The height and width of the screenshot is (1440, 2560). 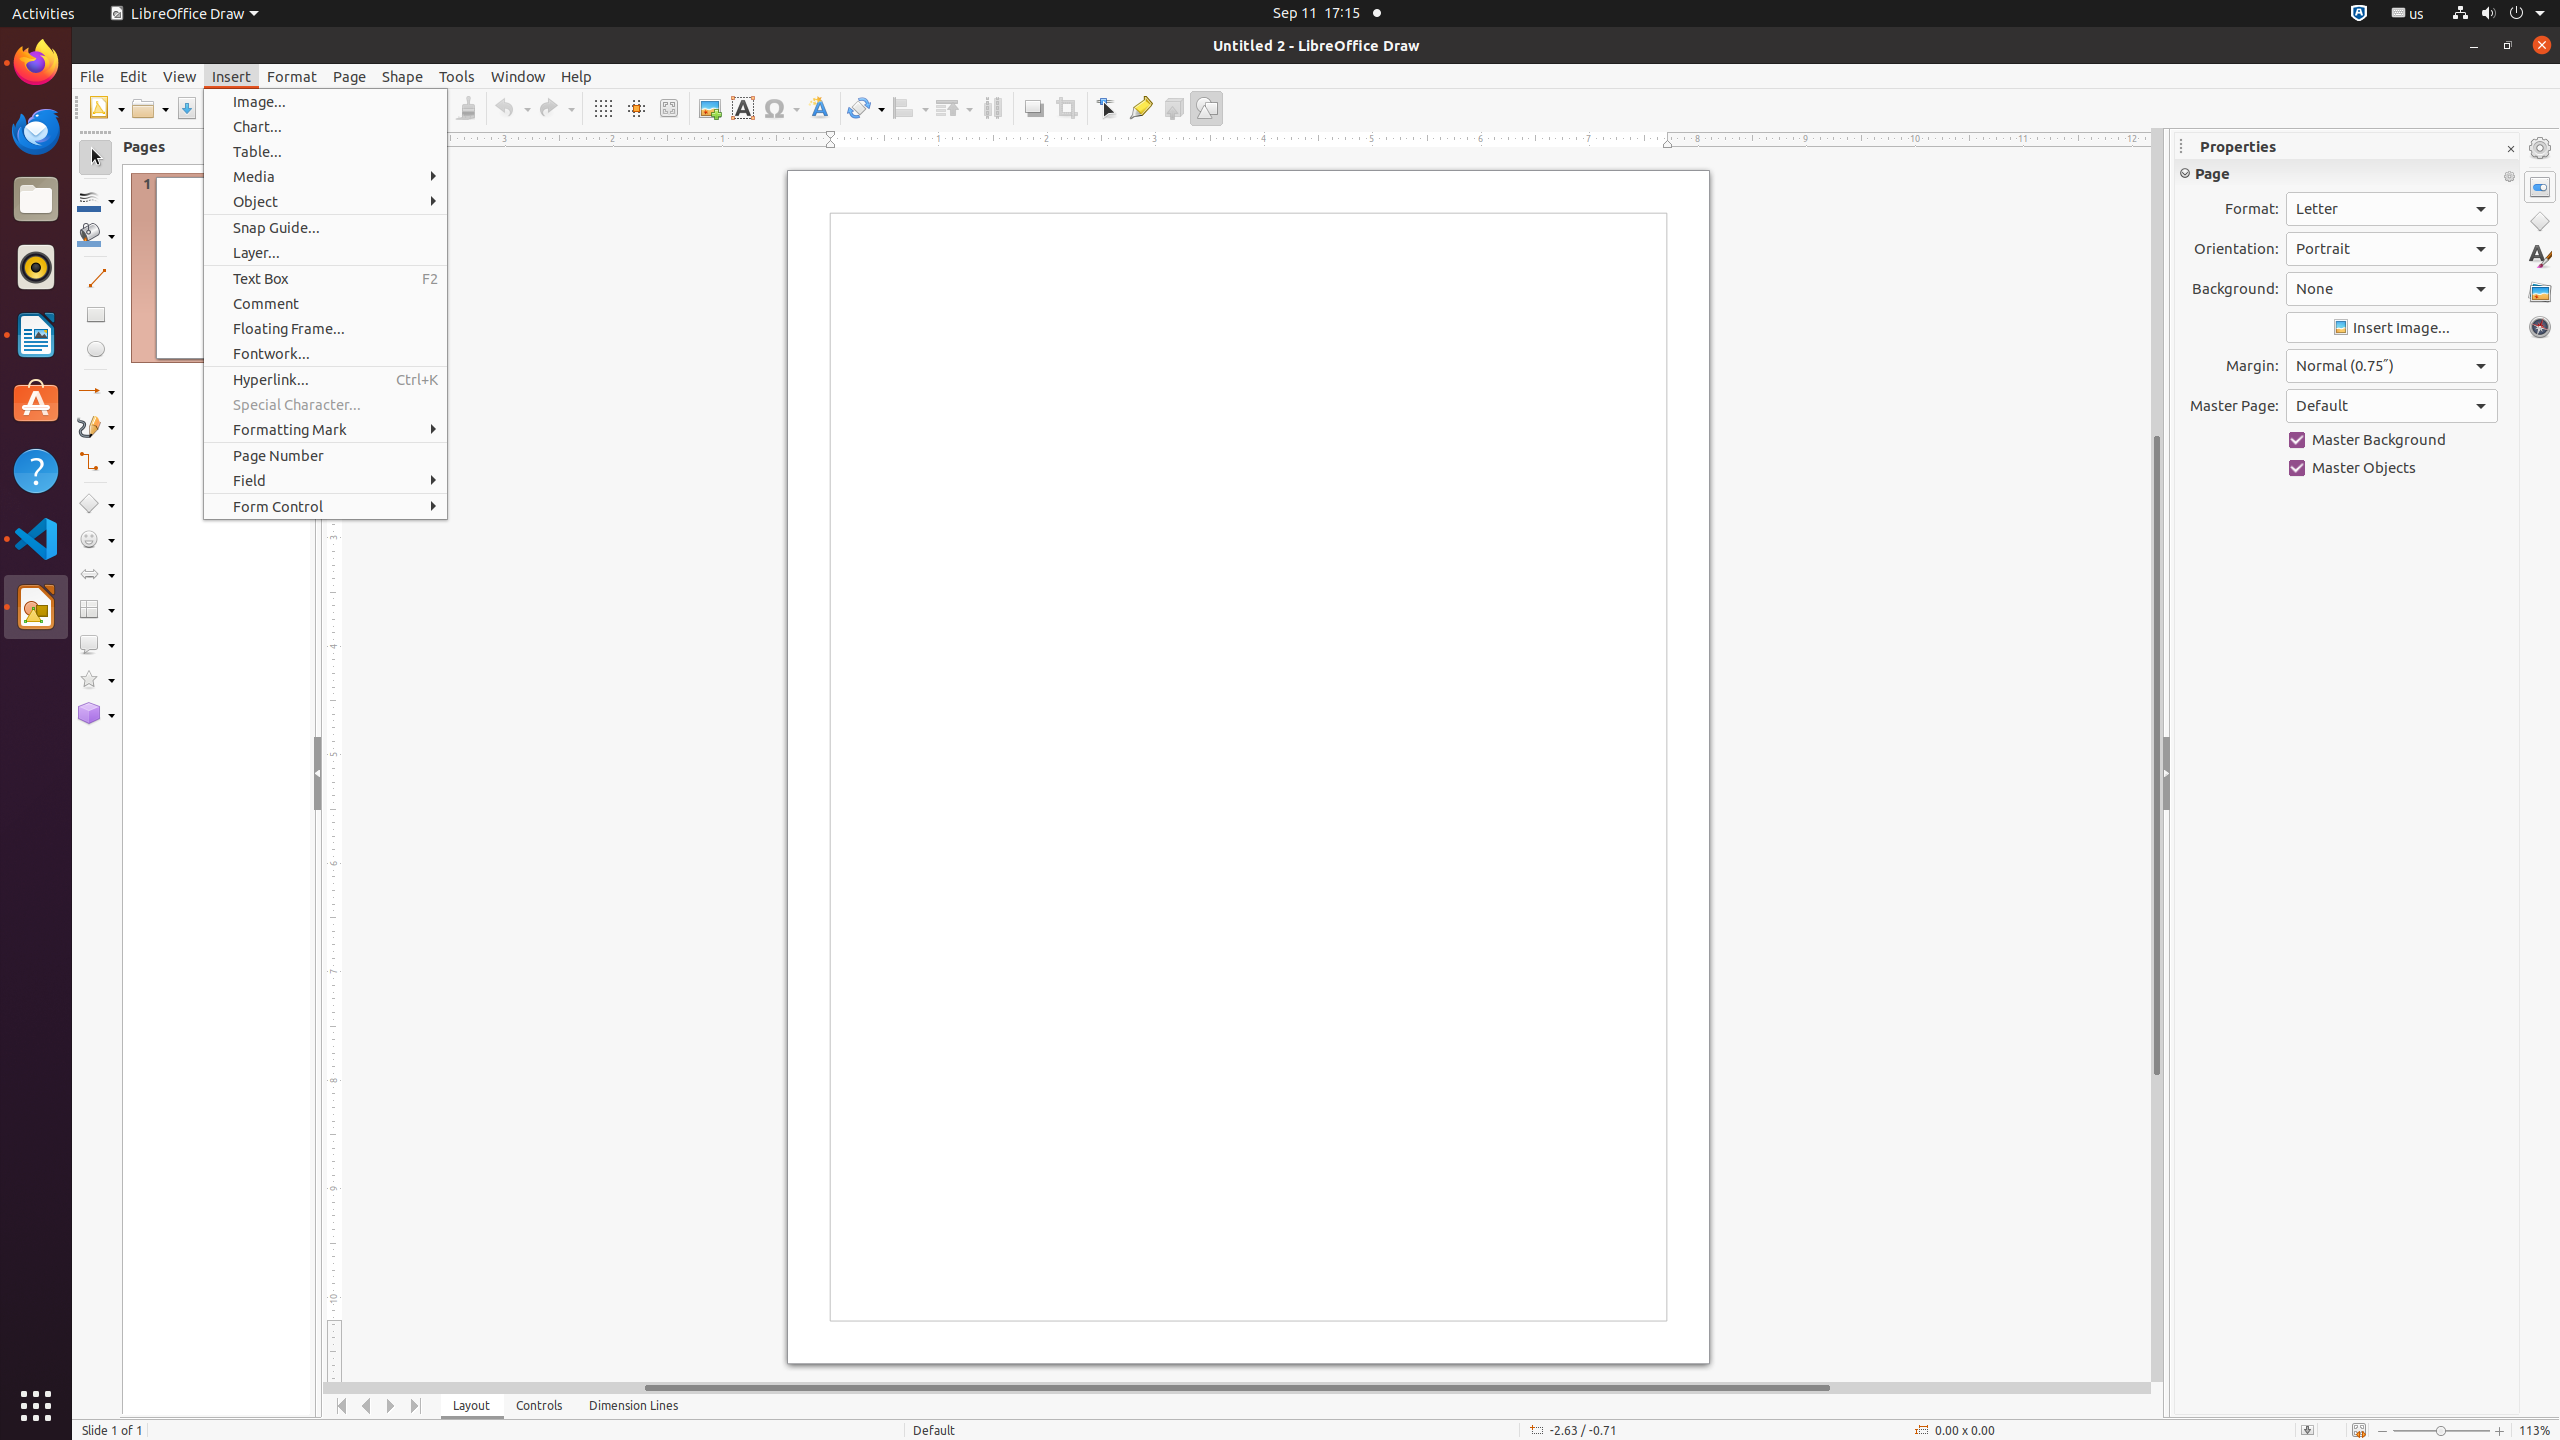 What do you see at coordinates (710, 108) in the screenshot?
I see `Image` at bounding box center [710, 108].